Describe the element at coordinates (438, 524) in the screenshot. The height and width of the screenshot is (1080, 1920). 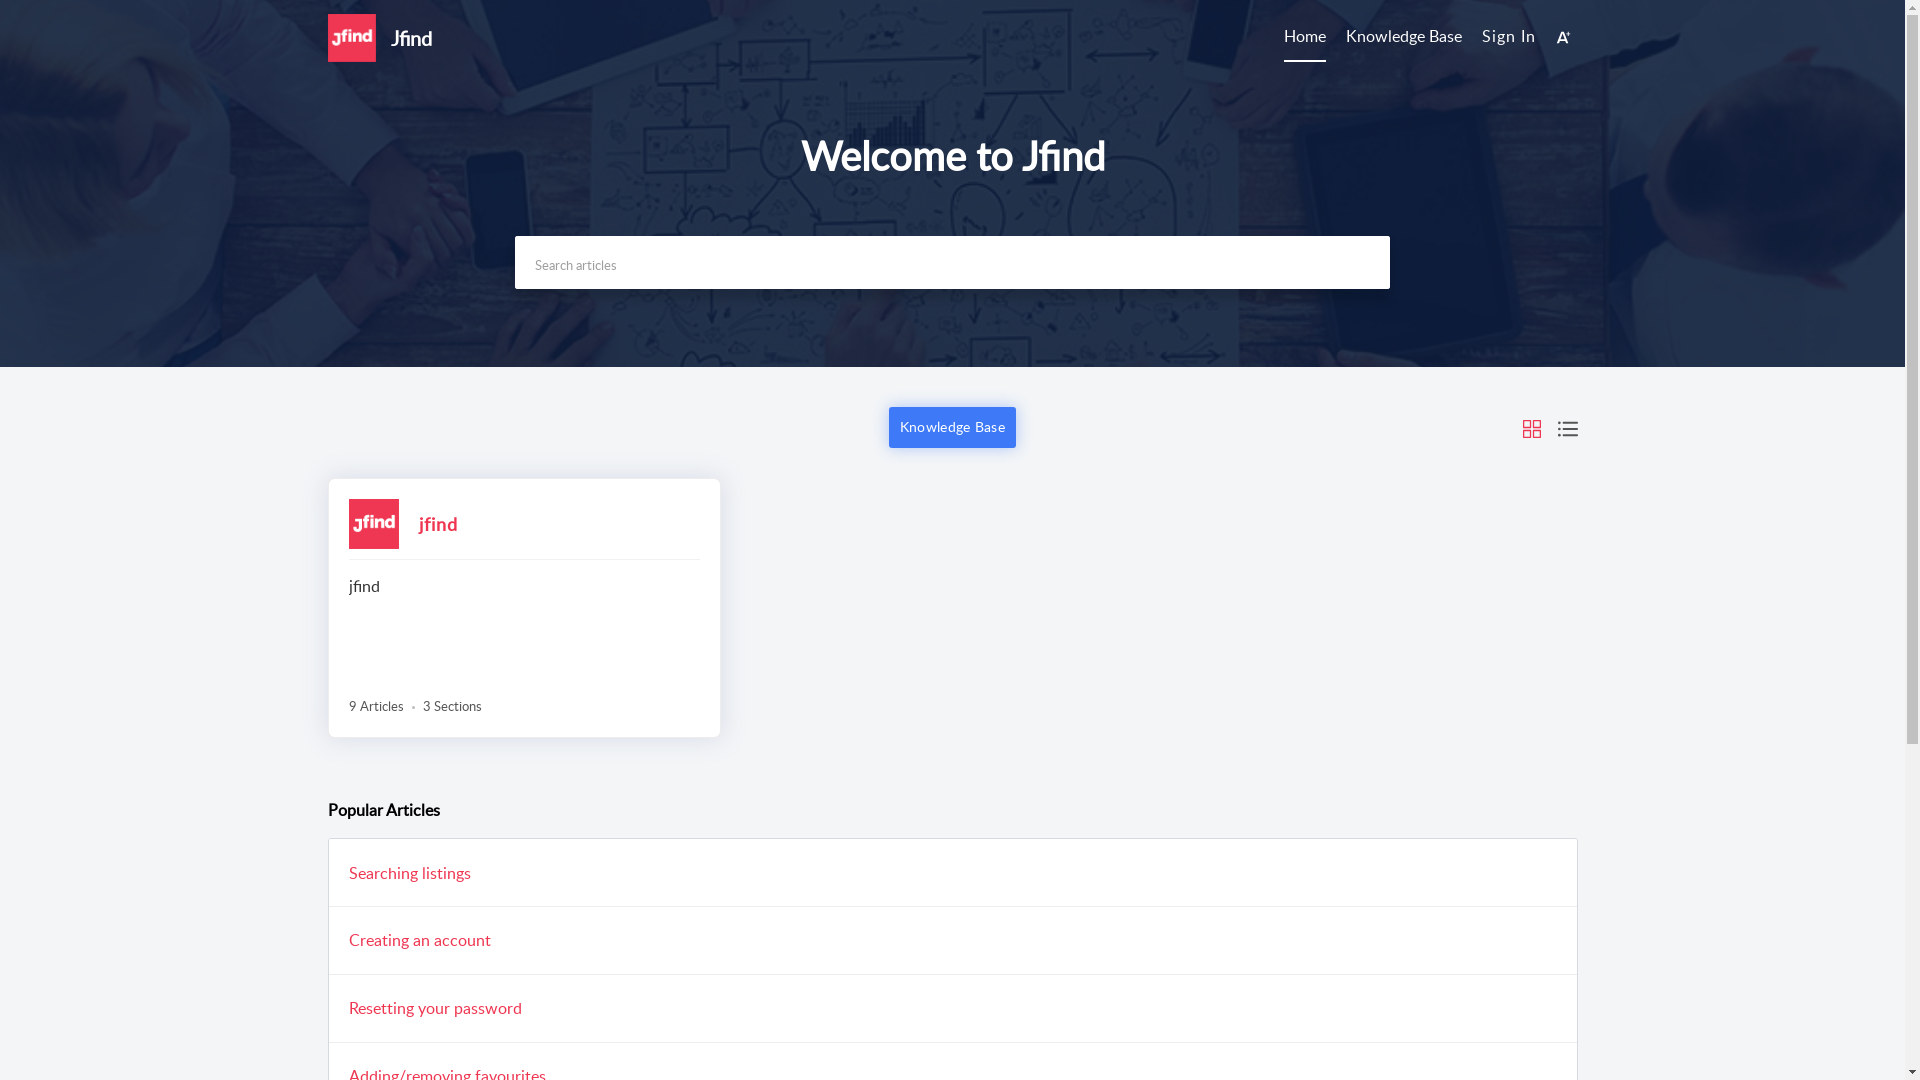
I see `jfind` at that location.